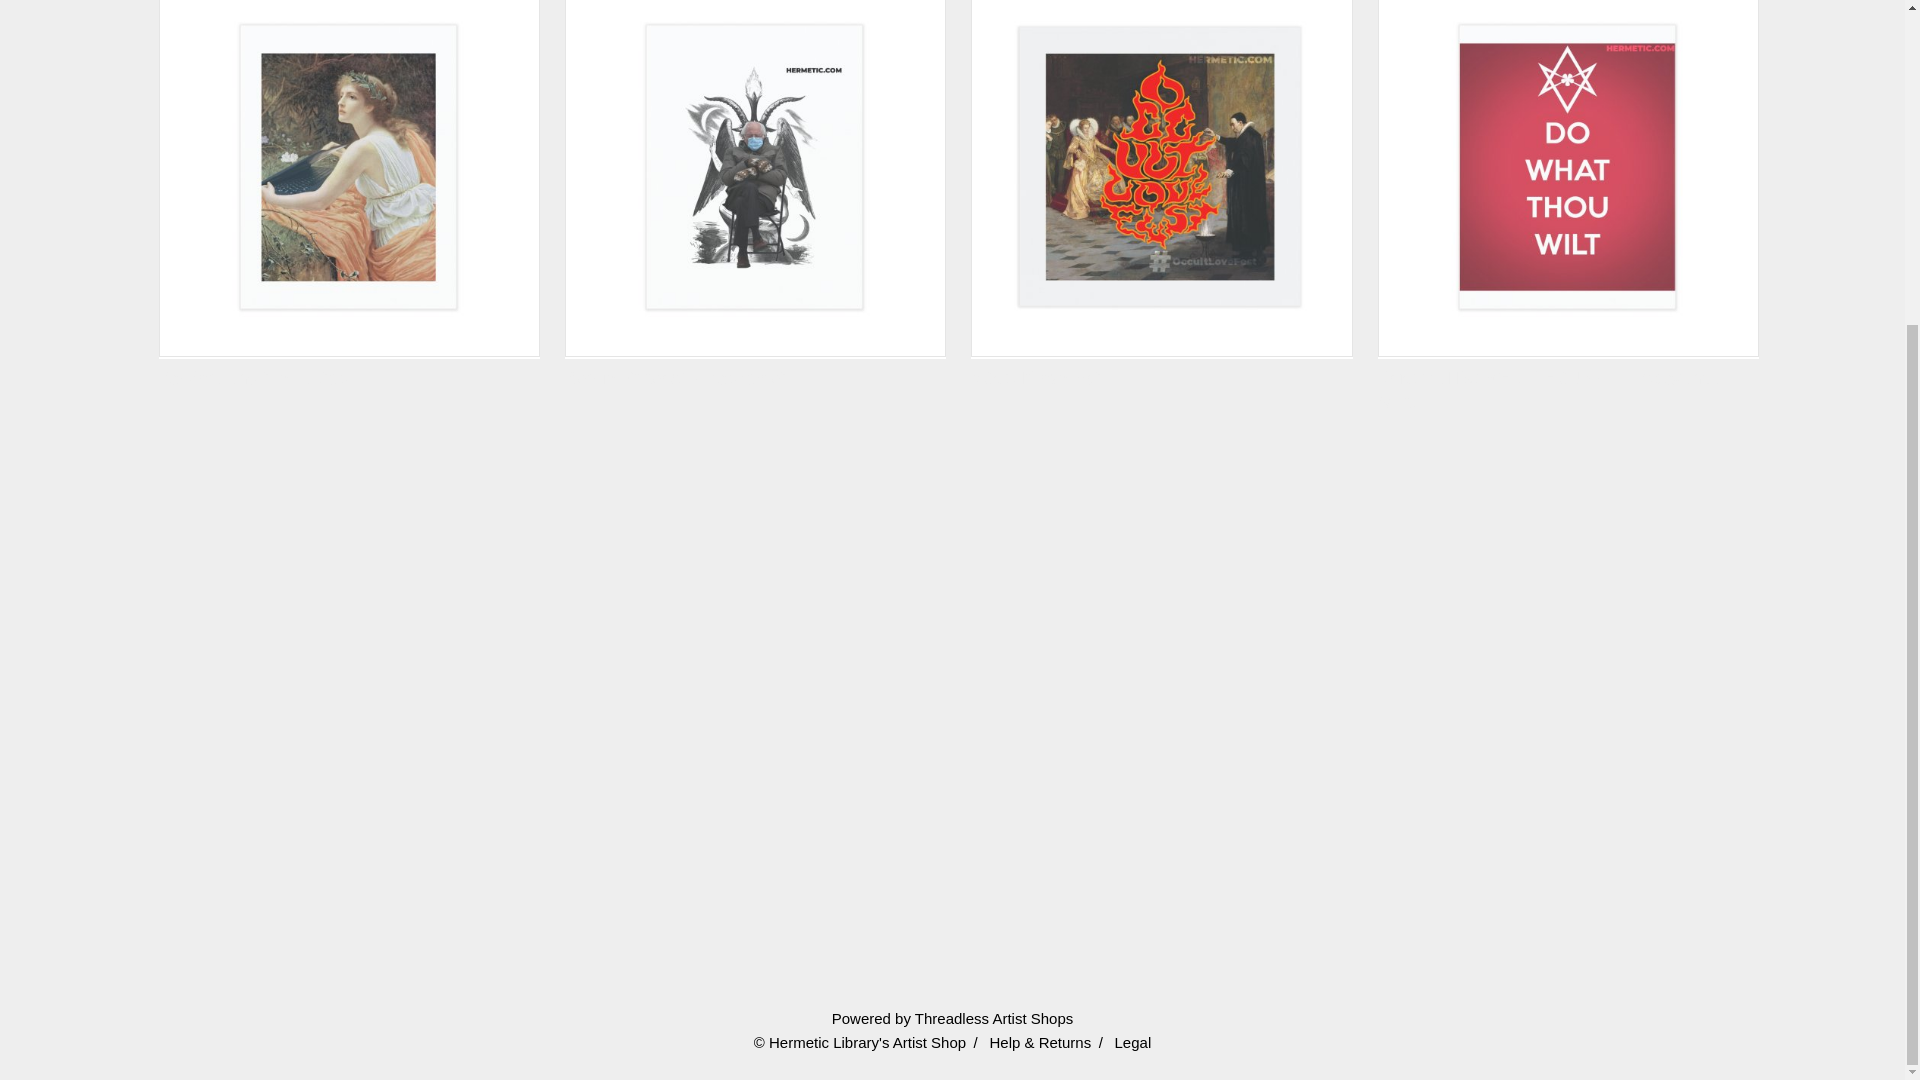 This screenshot has width=1920, height=1080. Describe the element at coordinates (1134, 1042) in the screenshot. I see `Legal` at that location.